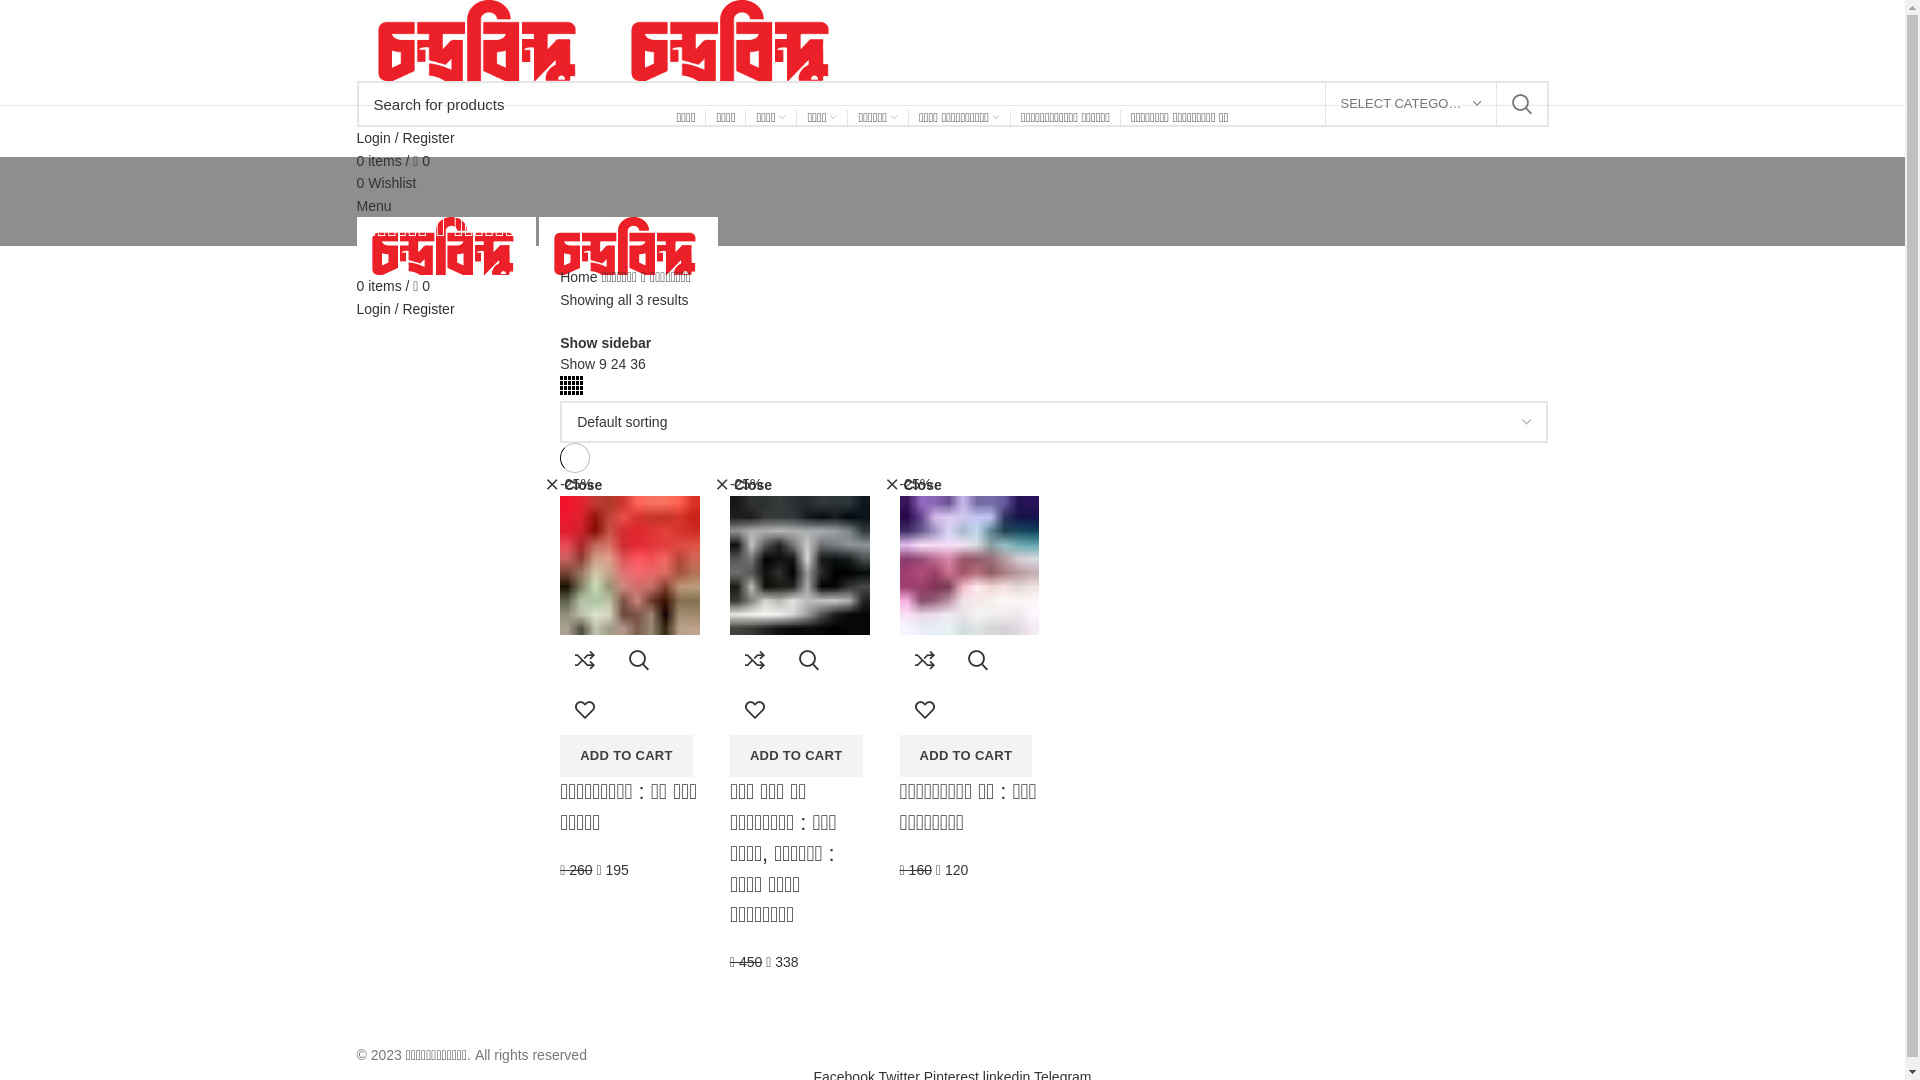  I want to click on Search for products, so click(952, 104).